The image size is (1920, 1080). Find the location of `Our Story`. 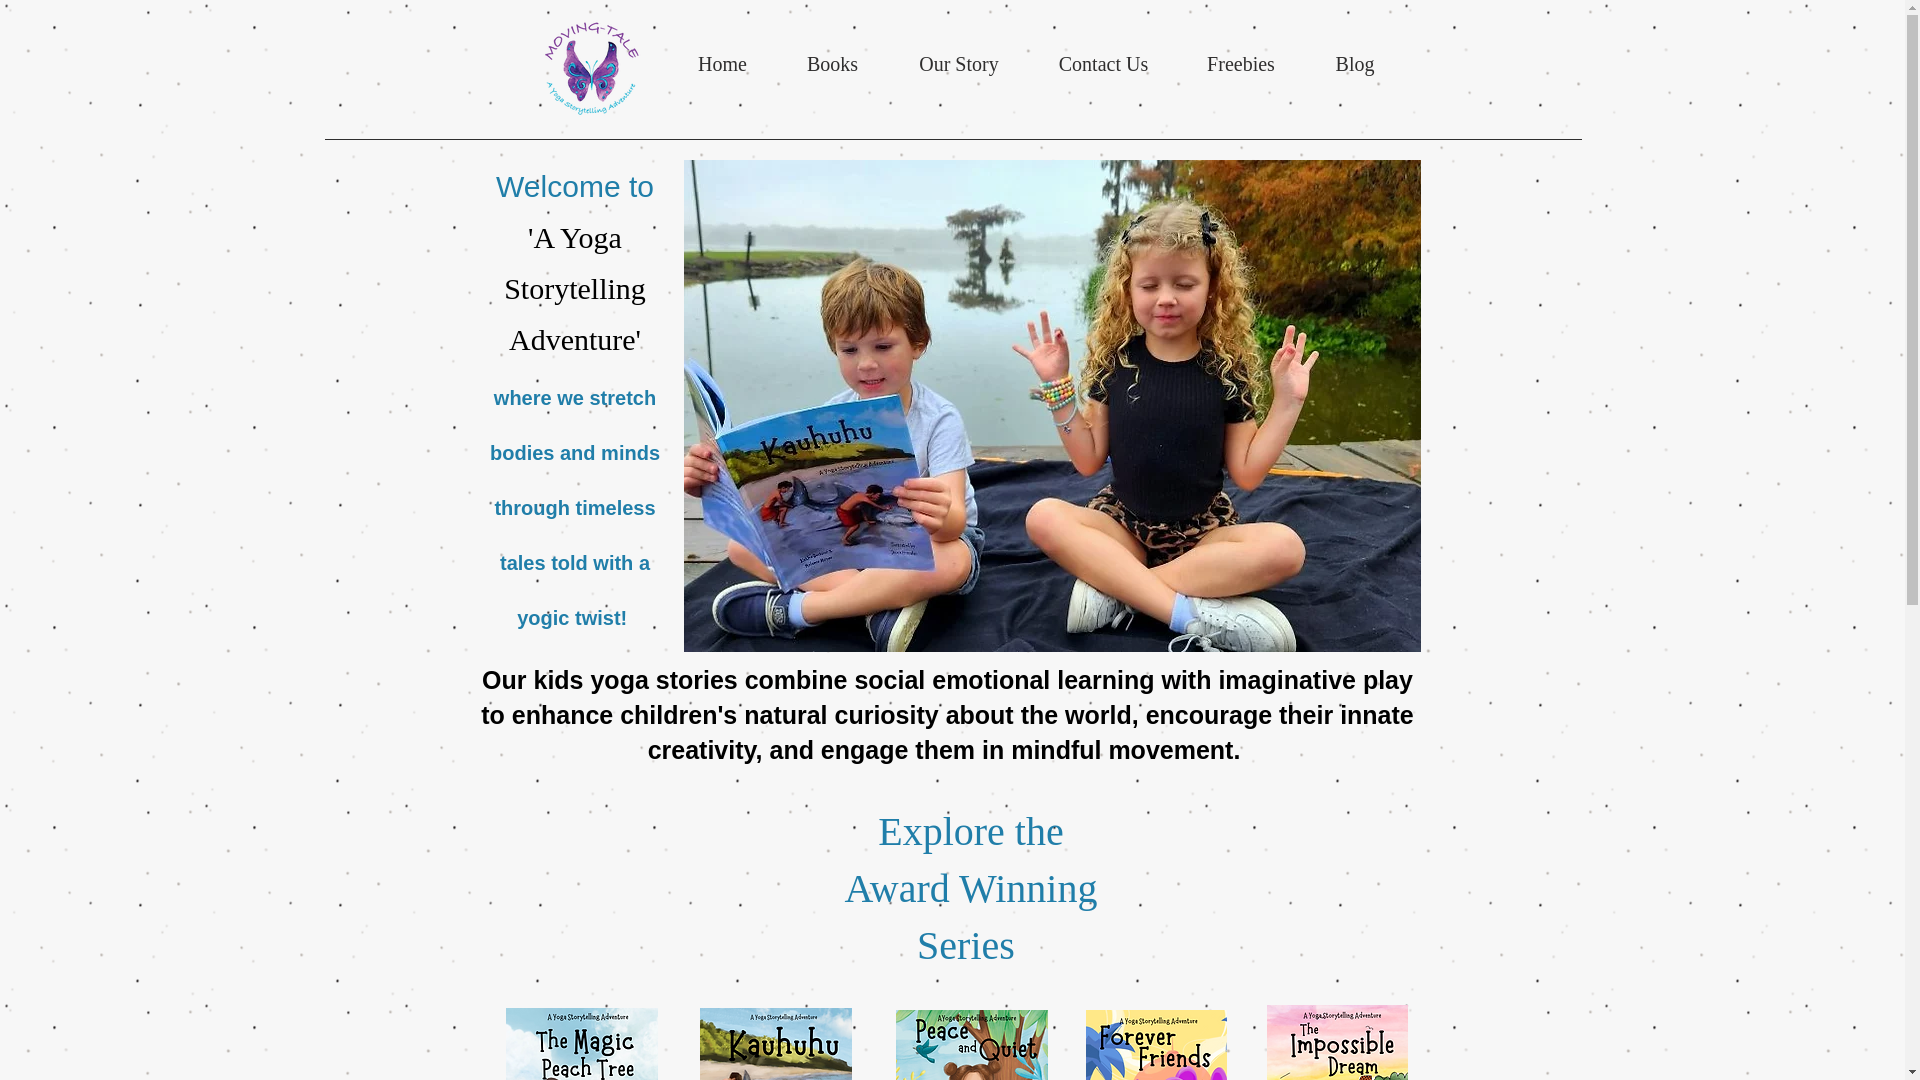

Our Story is located at coordinates (958, 64).